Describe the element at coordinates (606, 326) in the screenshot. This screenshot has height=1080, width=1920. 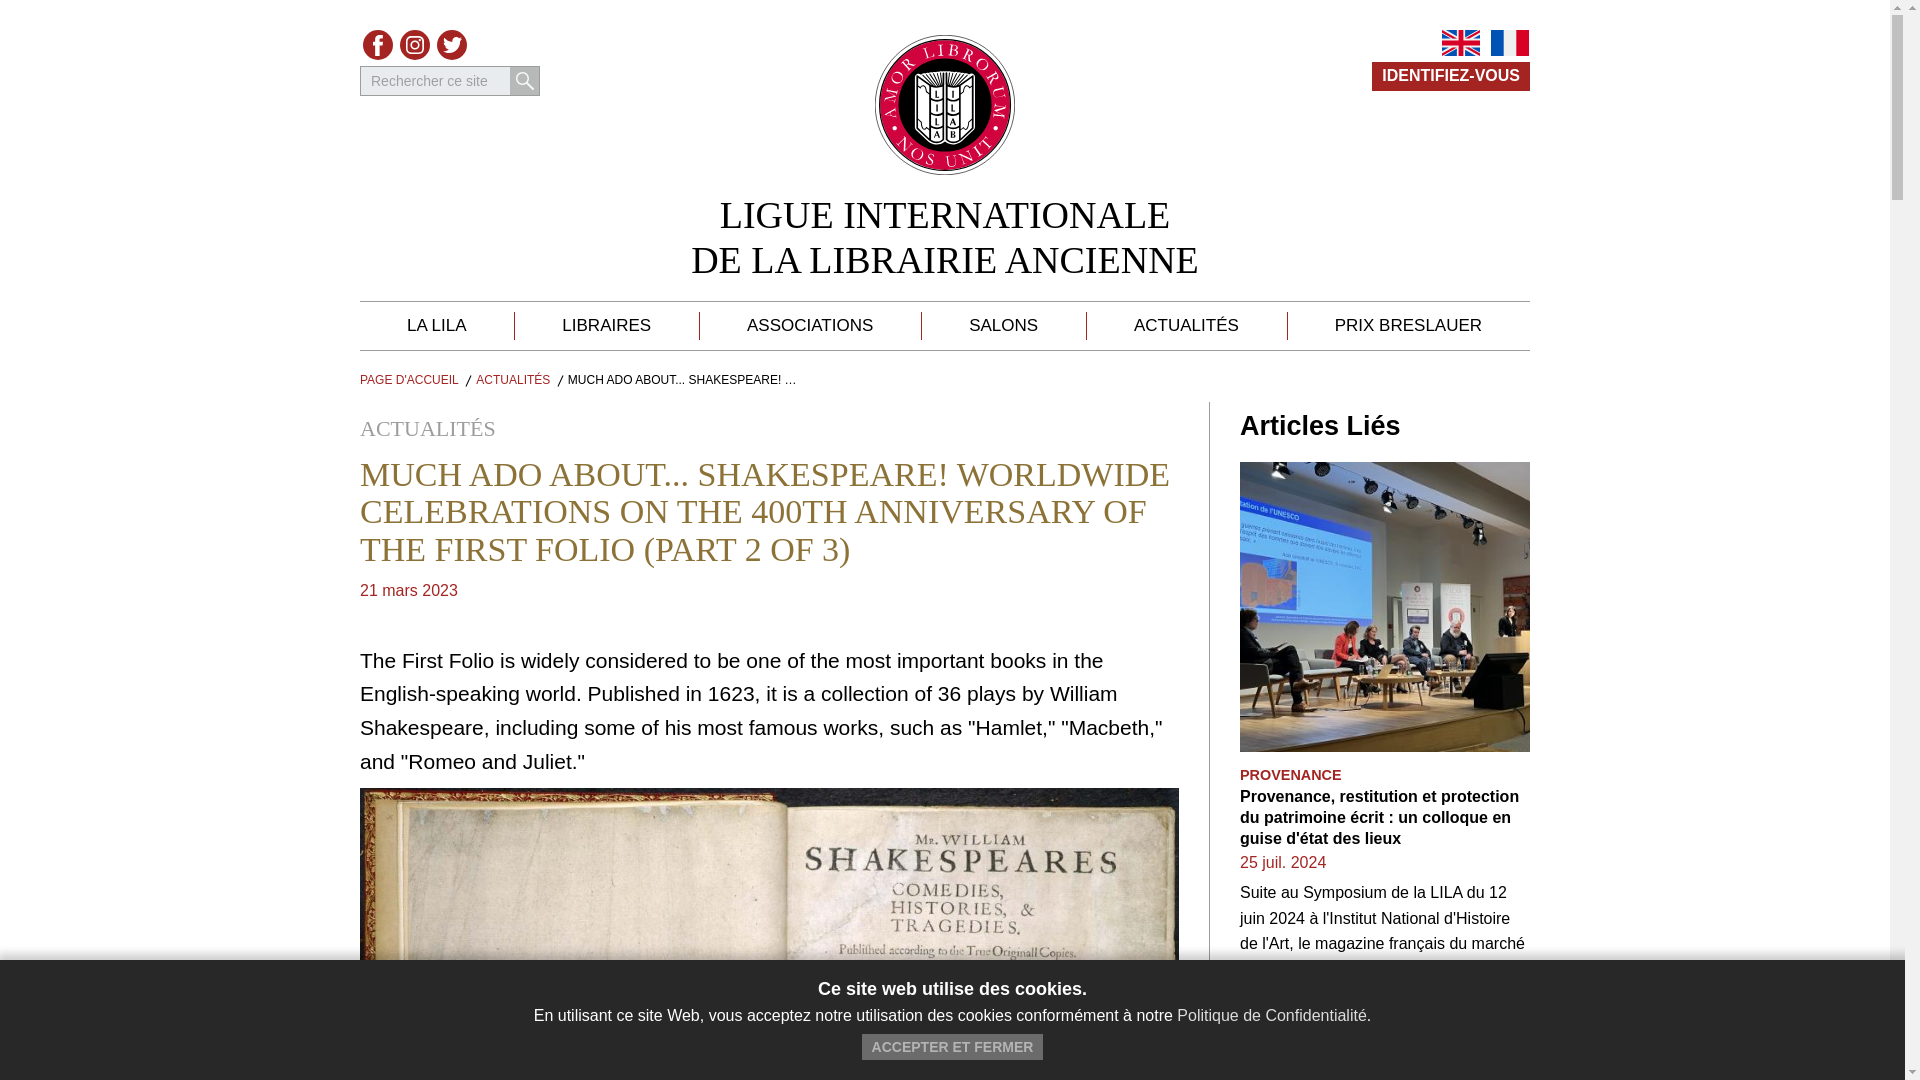
I see `LIBRAIRES` at that location.